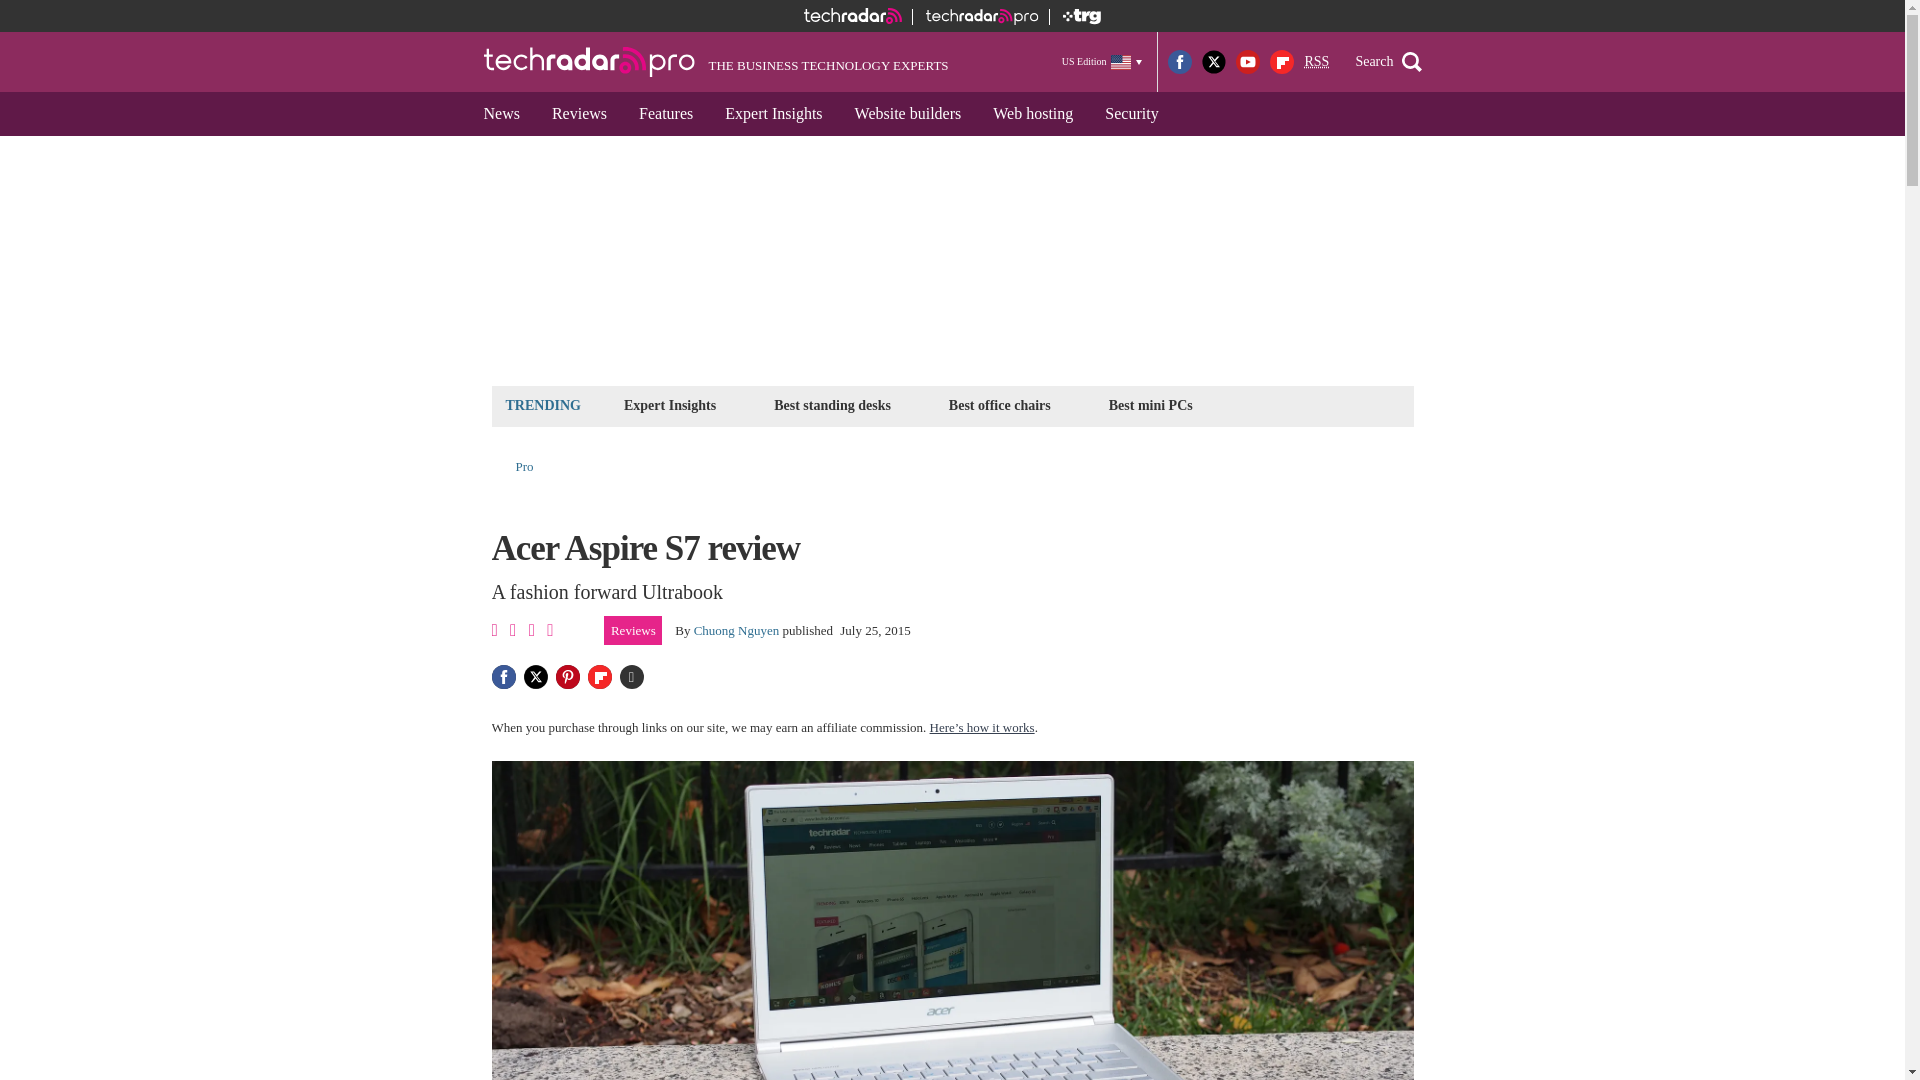 The height and width of the screenshot is (1080, 1920). I want to click on Expert Insights, so click(670, 405).